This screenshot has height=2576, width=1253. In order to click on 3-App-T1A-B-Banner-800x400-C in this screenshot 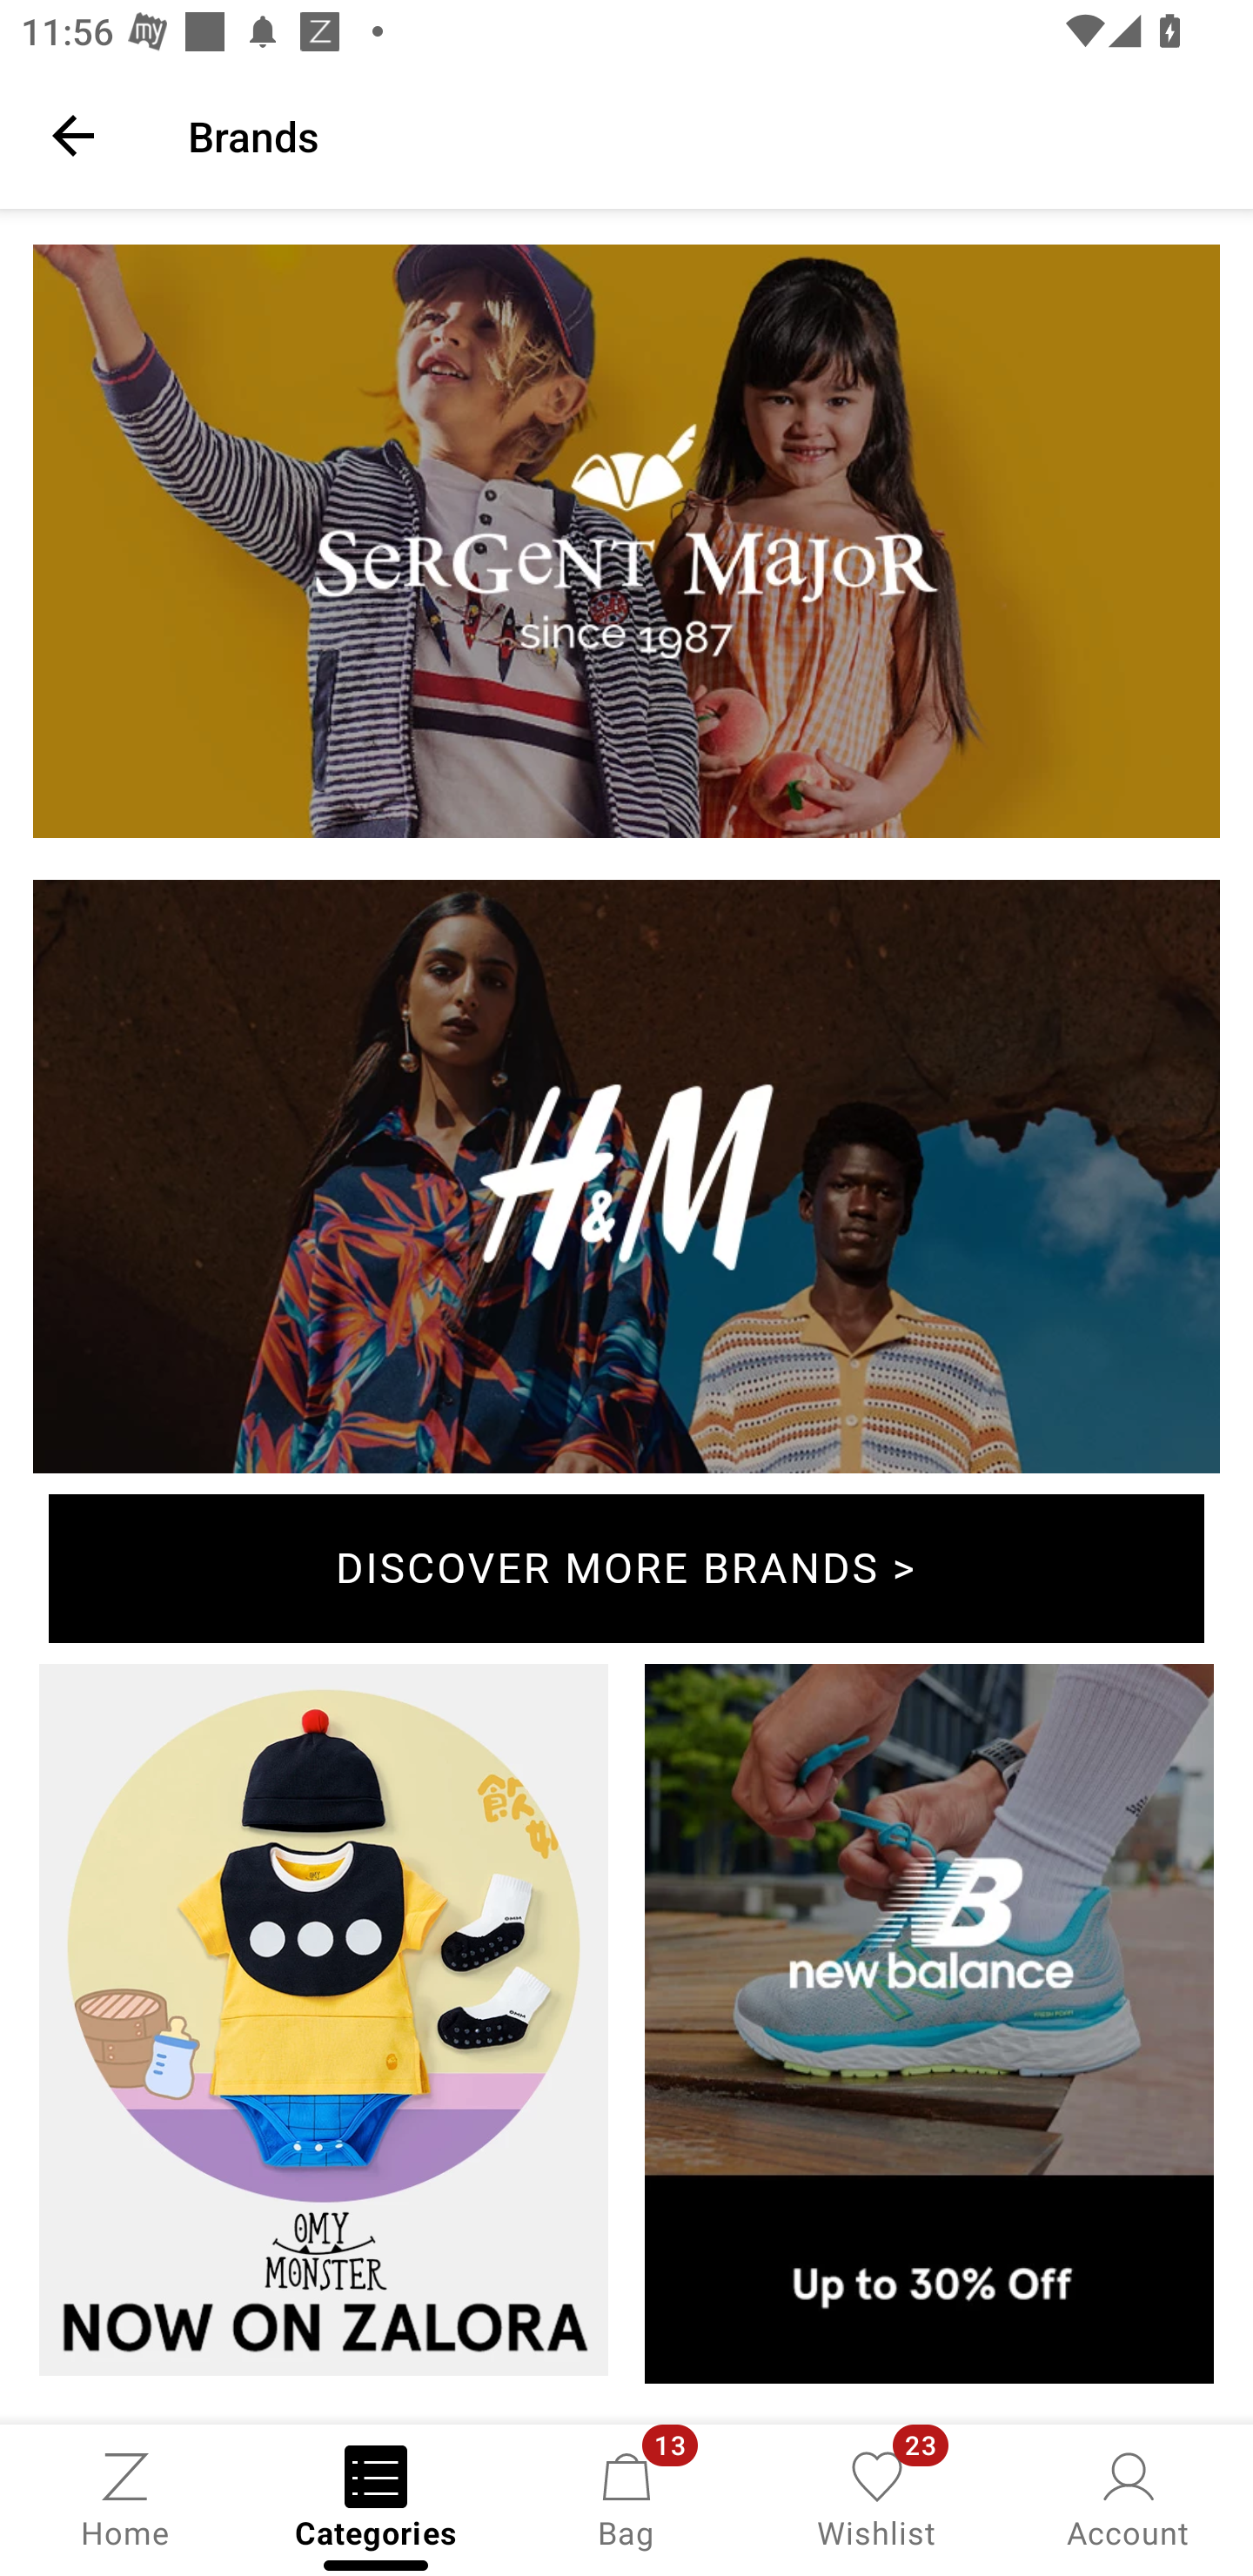, I will do `click(626, 1184)`.